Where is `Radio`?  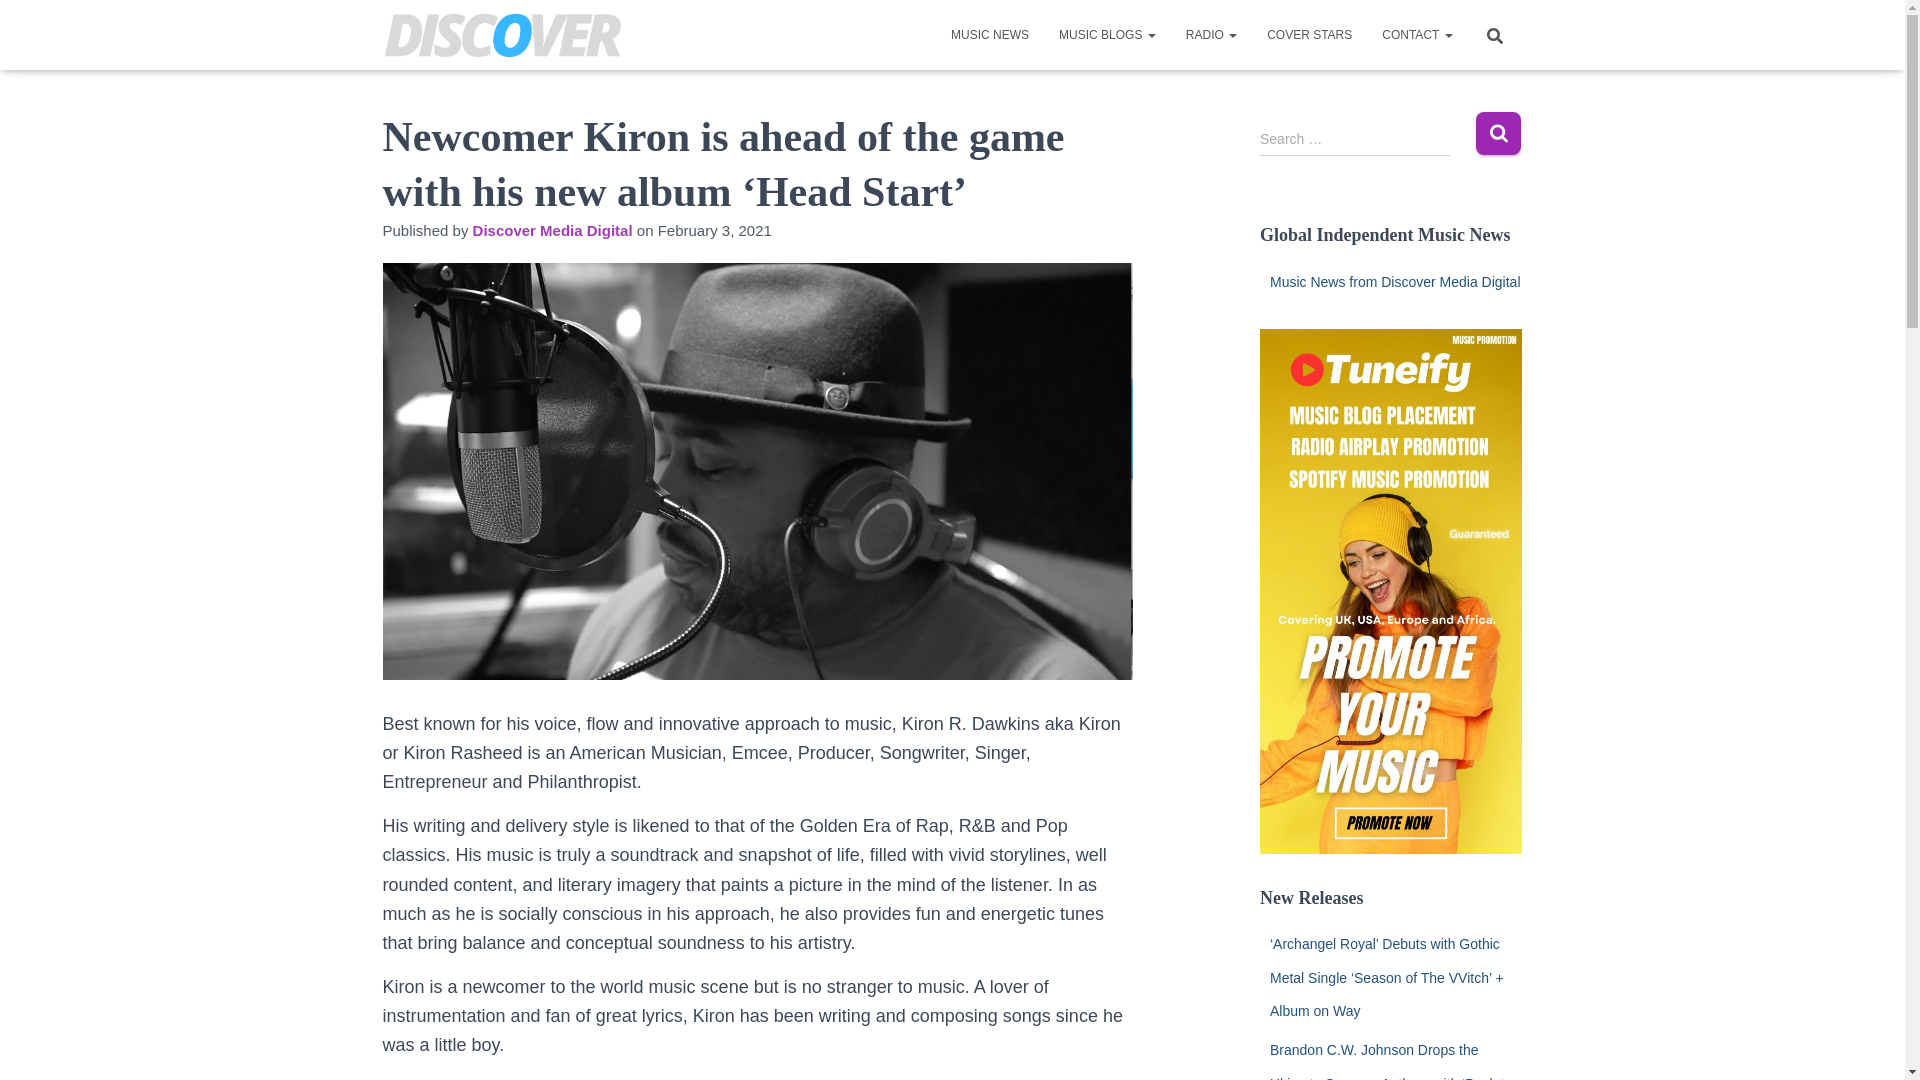 Radio is located at coordinates (1211, 34).